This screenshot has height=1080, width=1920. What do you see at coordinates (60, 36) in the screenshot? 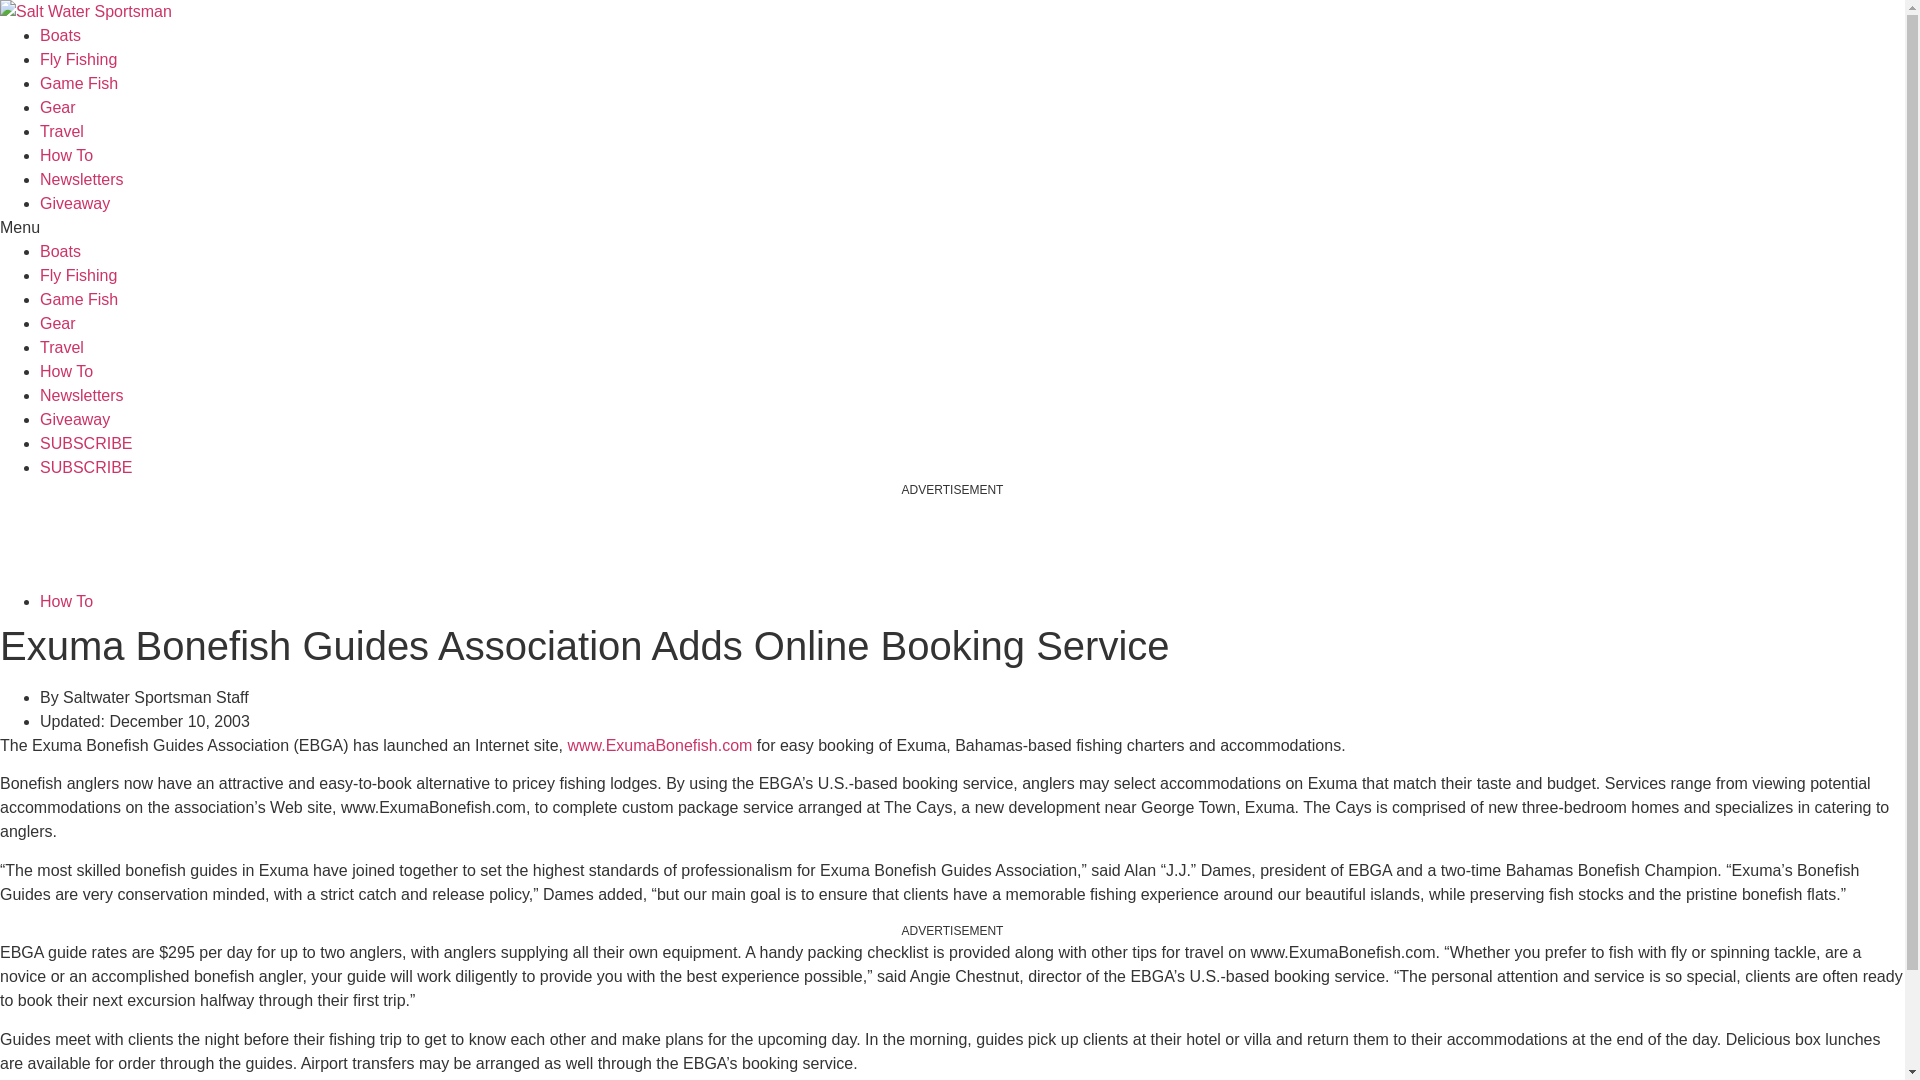
I see `Boats` at bounding box center [60, 36].